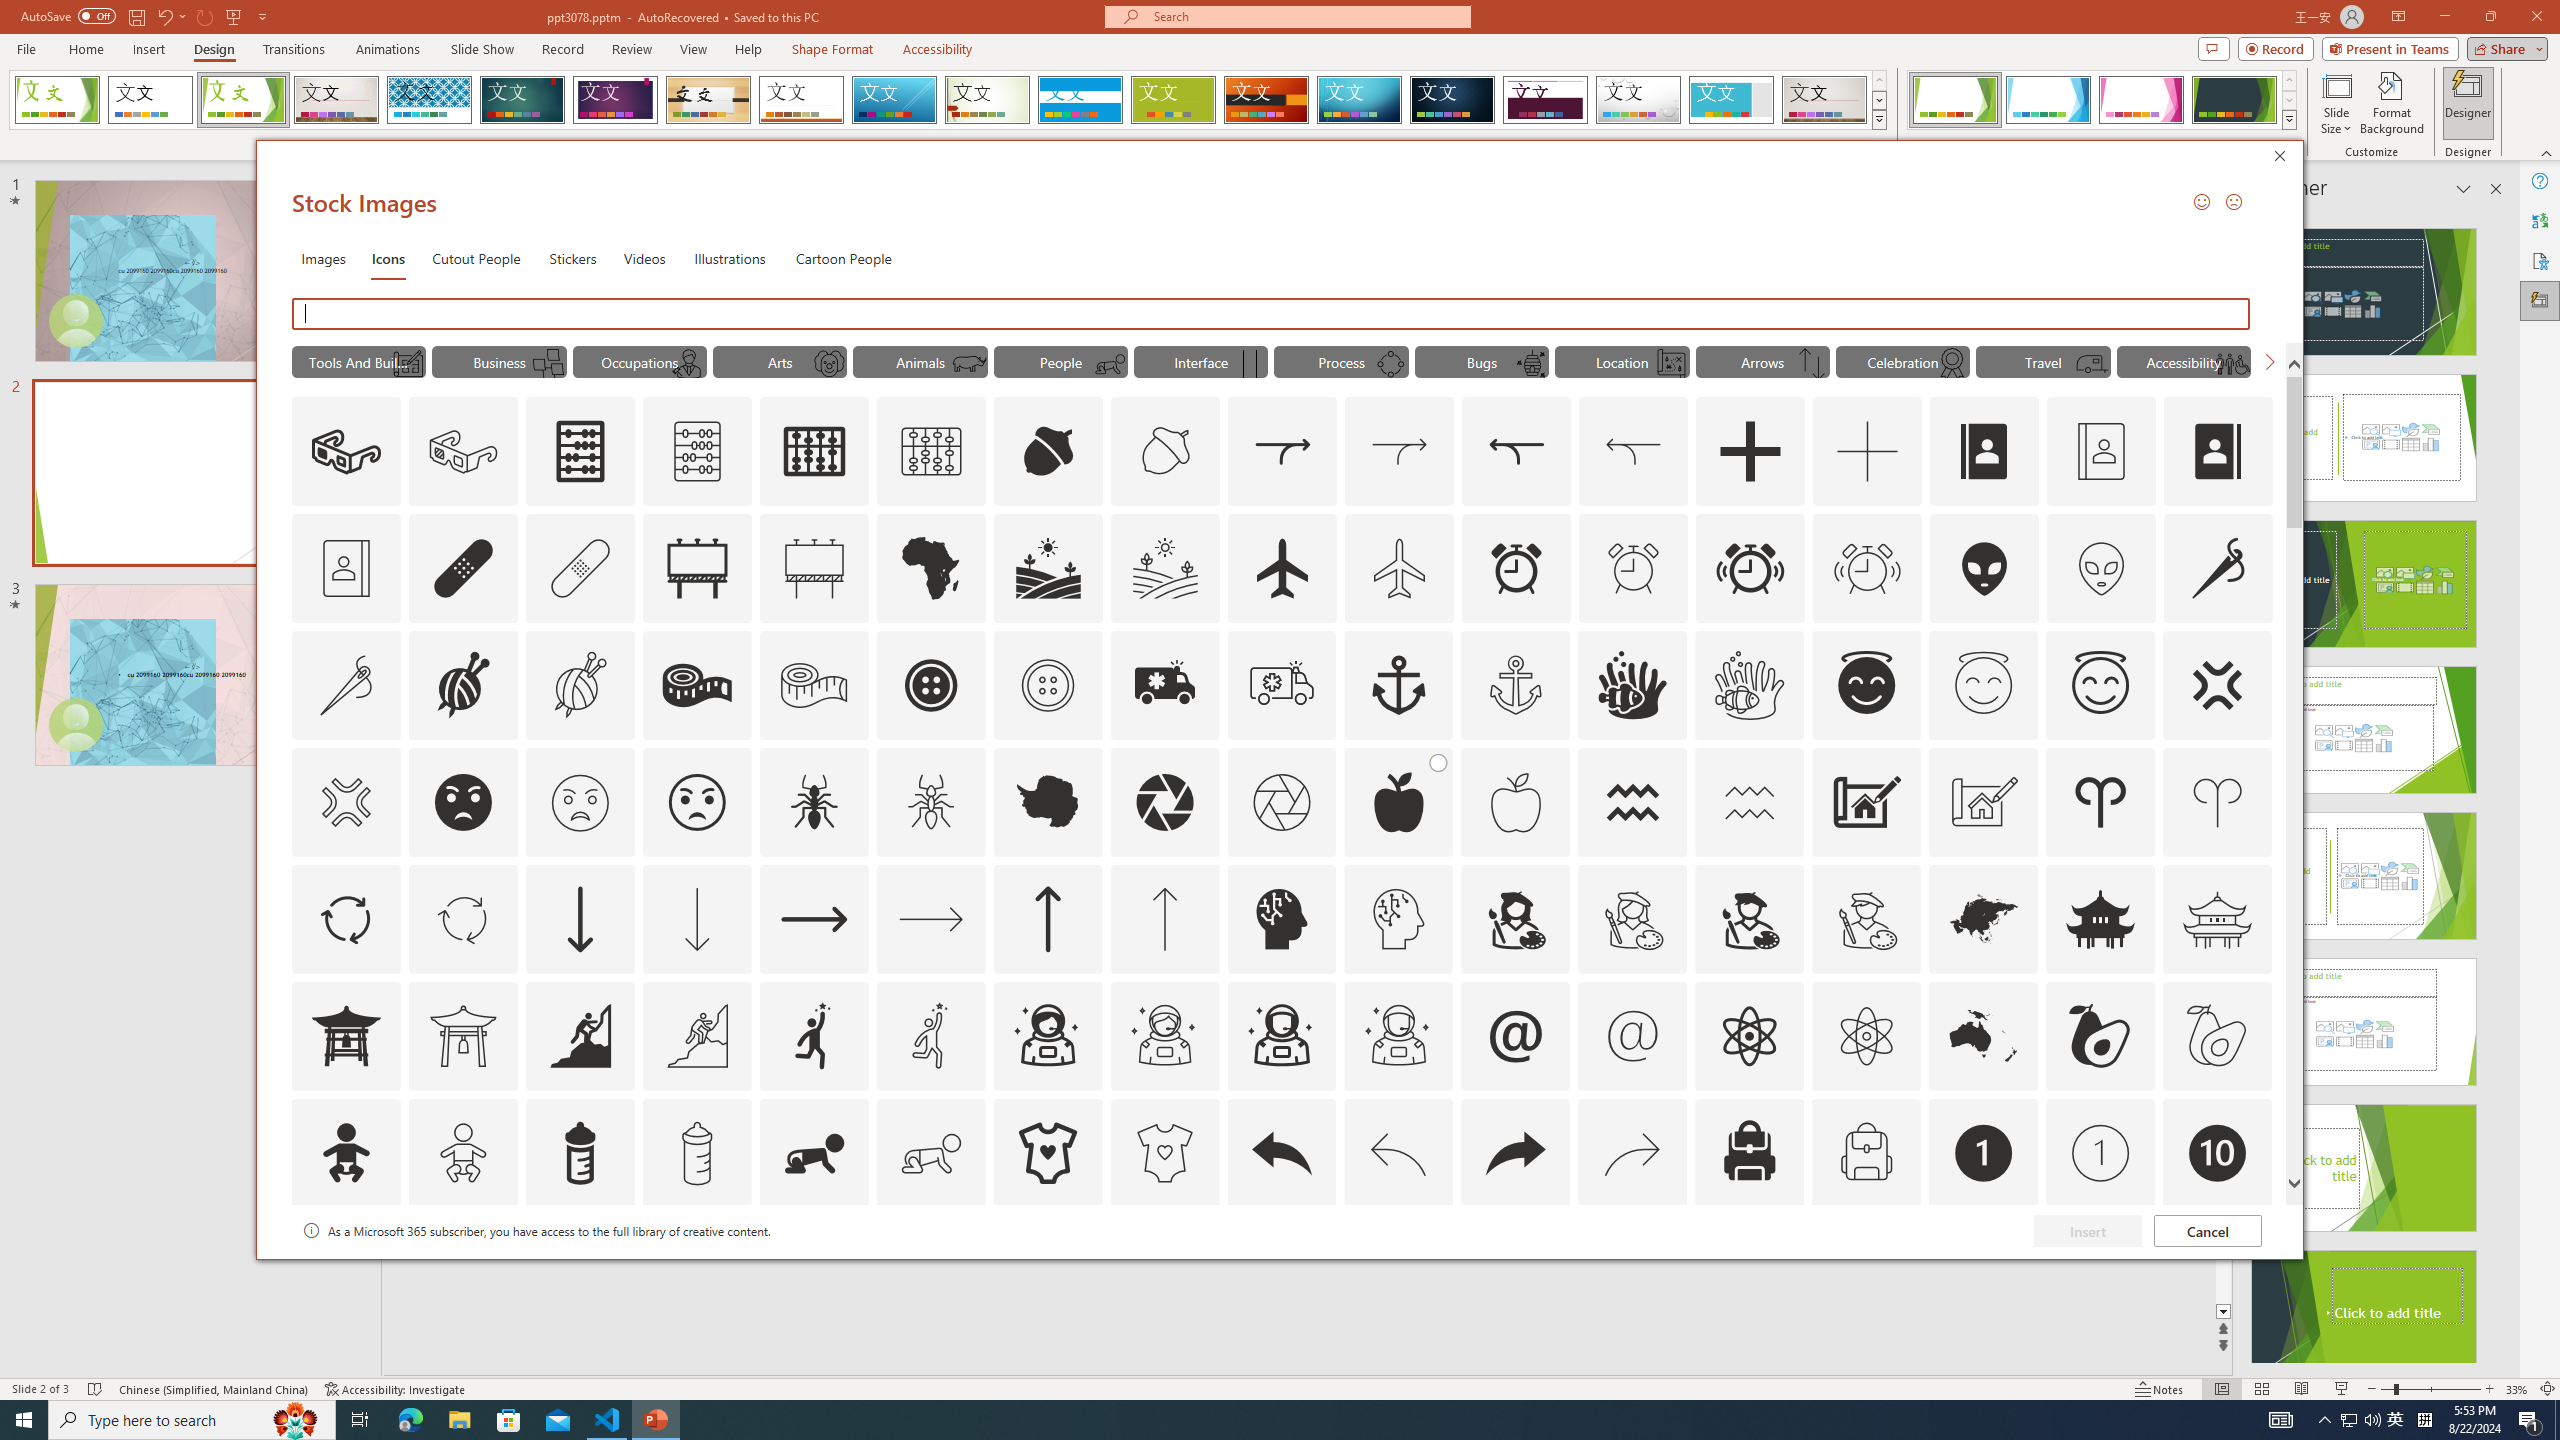 This screenshot has height=1440, width=2560. I want to click on Send a Frown, so click(2233, 201).